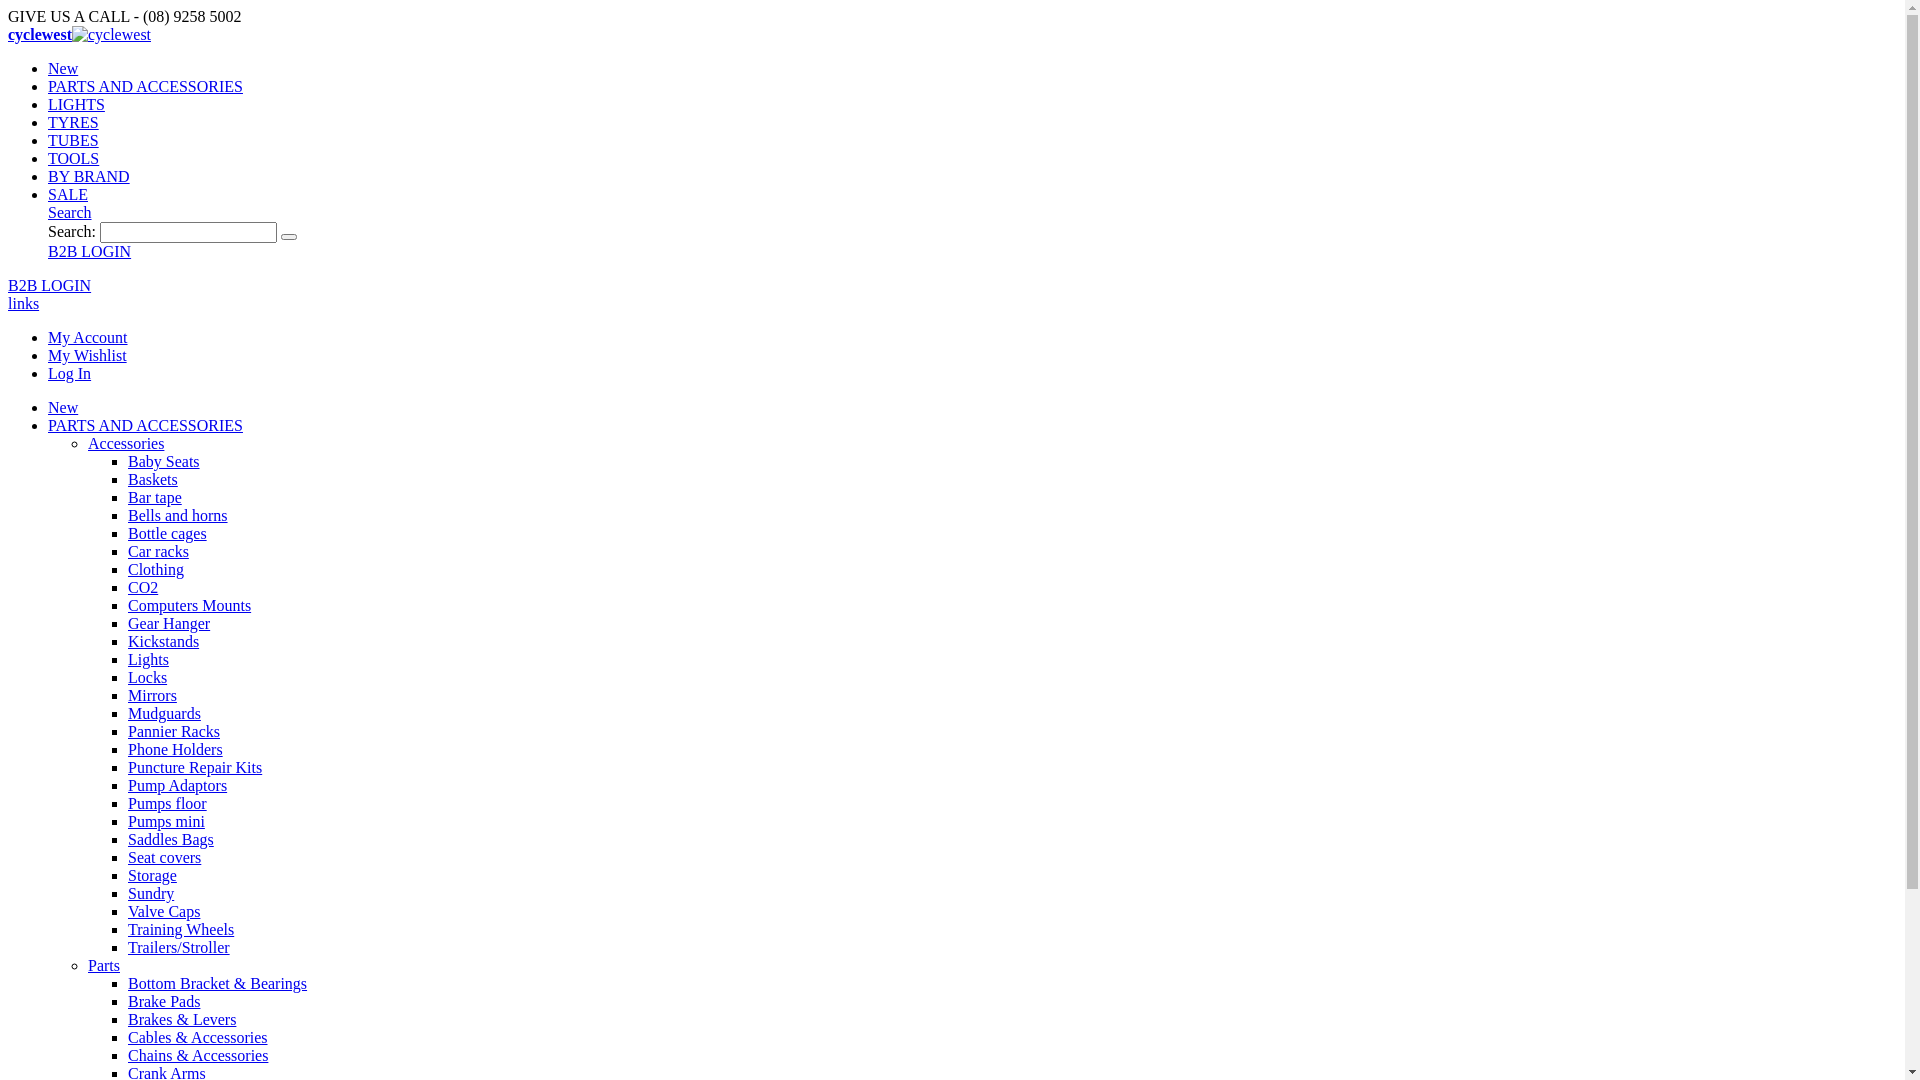  What do you see at coordinates (178, 786) in the screenshot?
I see `Pump Adaptors` at bounding box center [178, 786].